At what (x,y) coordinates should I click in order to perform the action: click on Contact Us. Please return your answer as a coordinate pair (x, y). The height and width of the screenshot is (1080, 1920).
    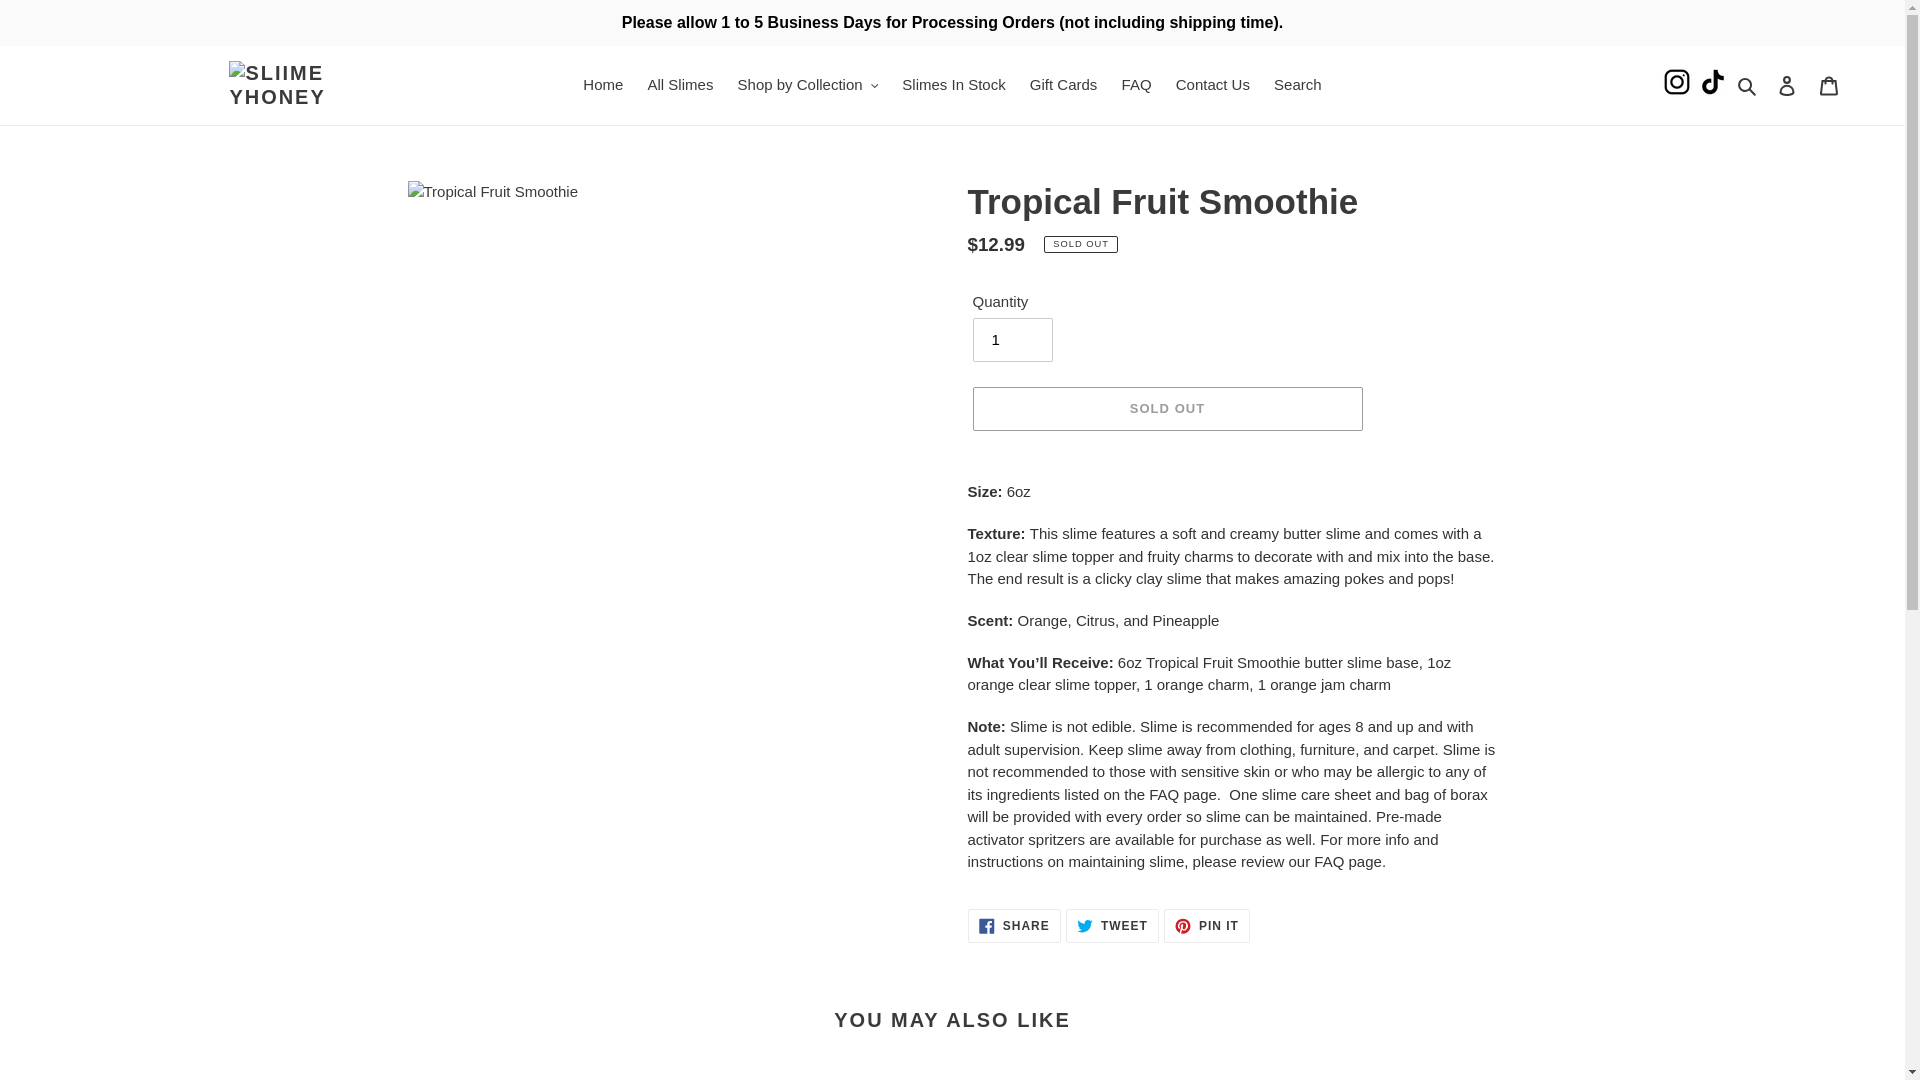
    Looking at the image, I should click on (1212, 86).